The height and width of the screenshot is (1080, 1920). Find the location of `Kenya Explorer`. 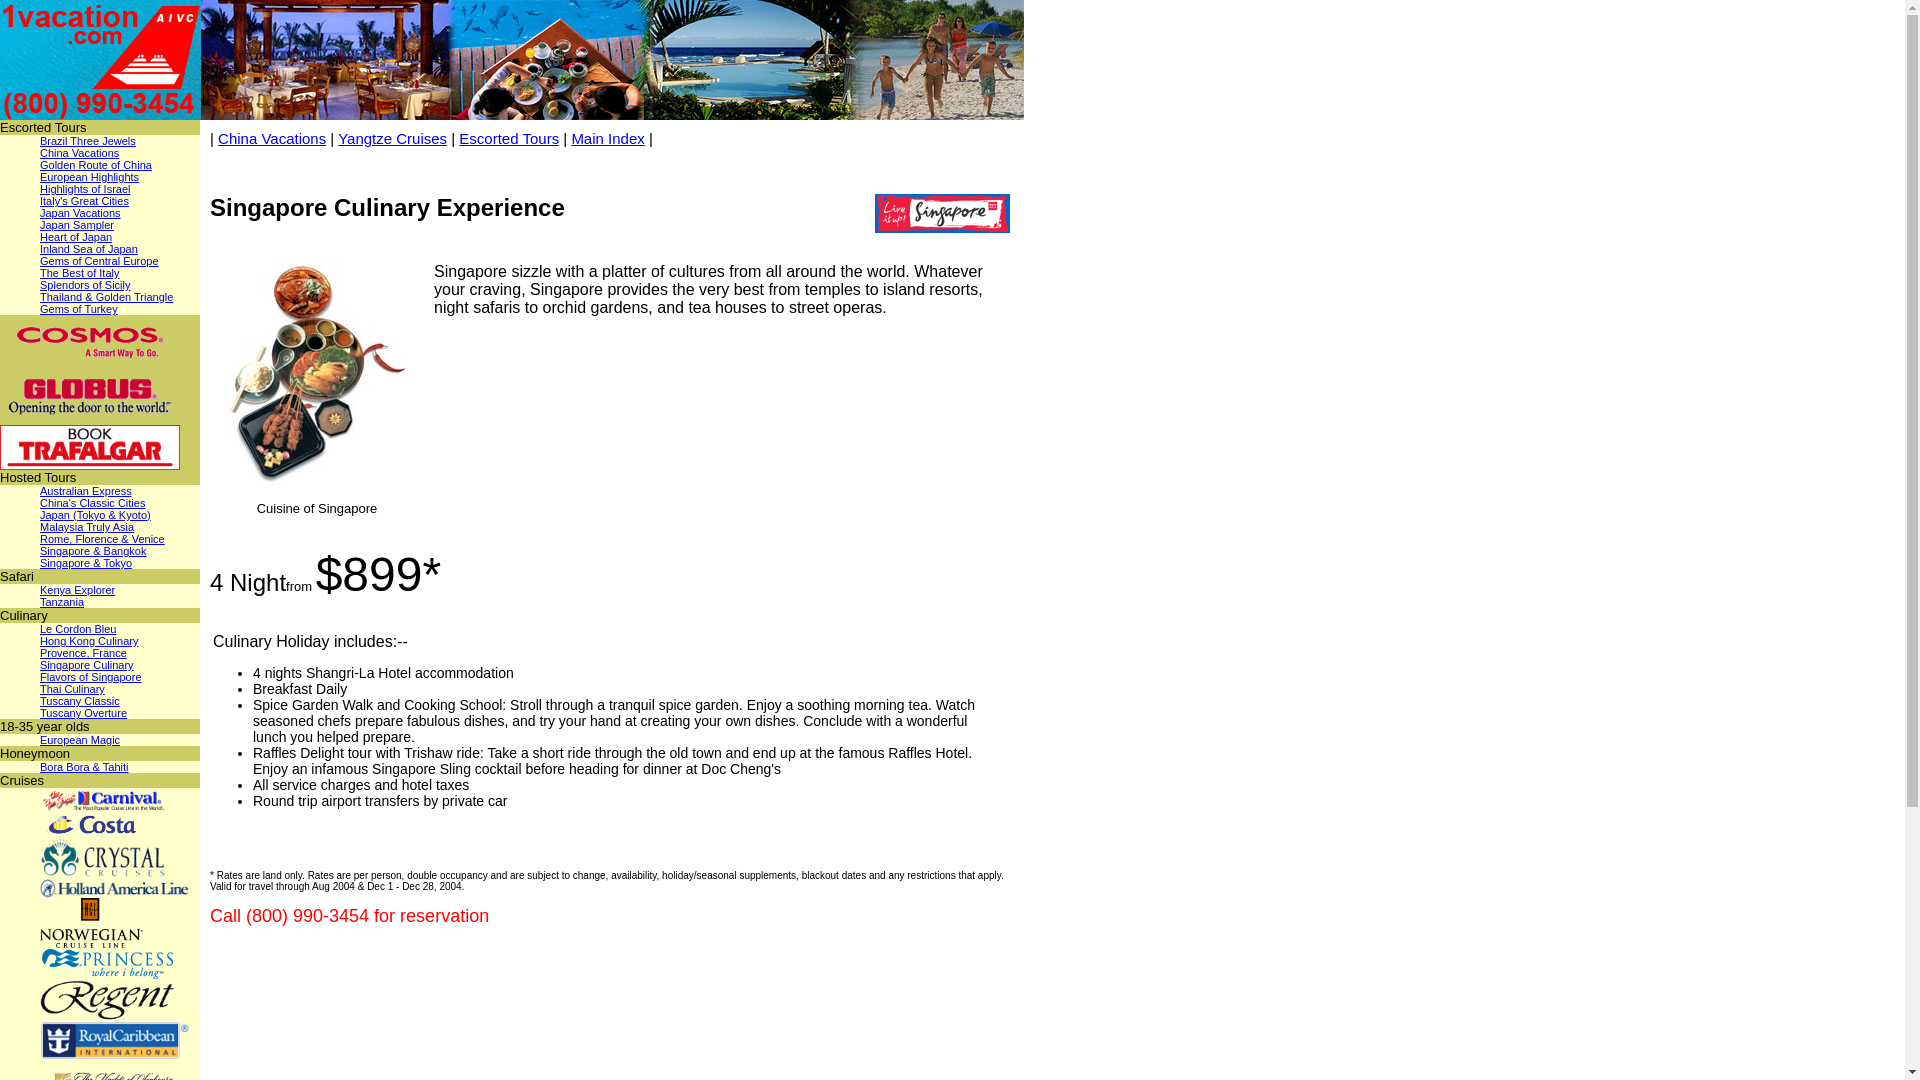

Kenya Explorer is located at coordinates (78, 590).